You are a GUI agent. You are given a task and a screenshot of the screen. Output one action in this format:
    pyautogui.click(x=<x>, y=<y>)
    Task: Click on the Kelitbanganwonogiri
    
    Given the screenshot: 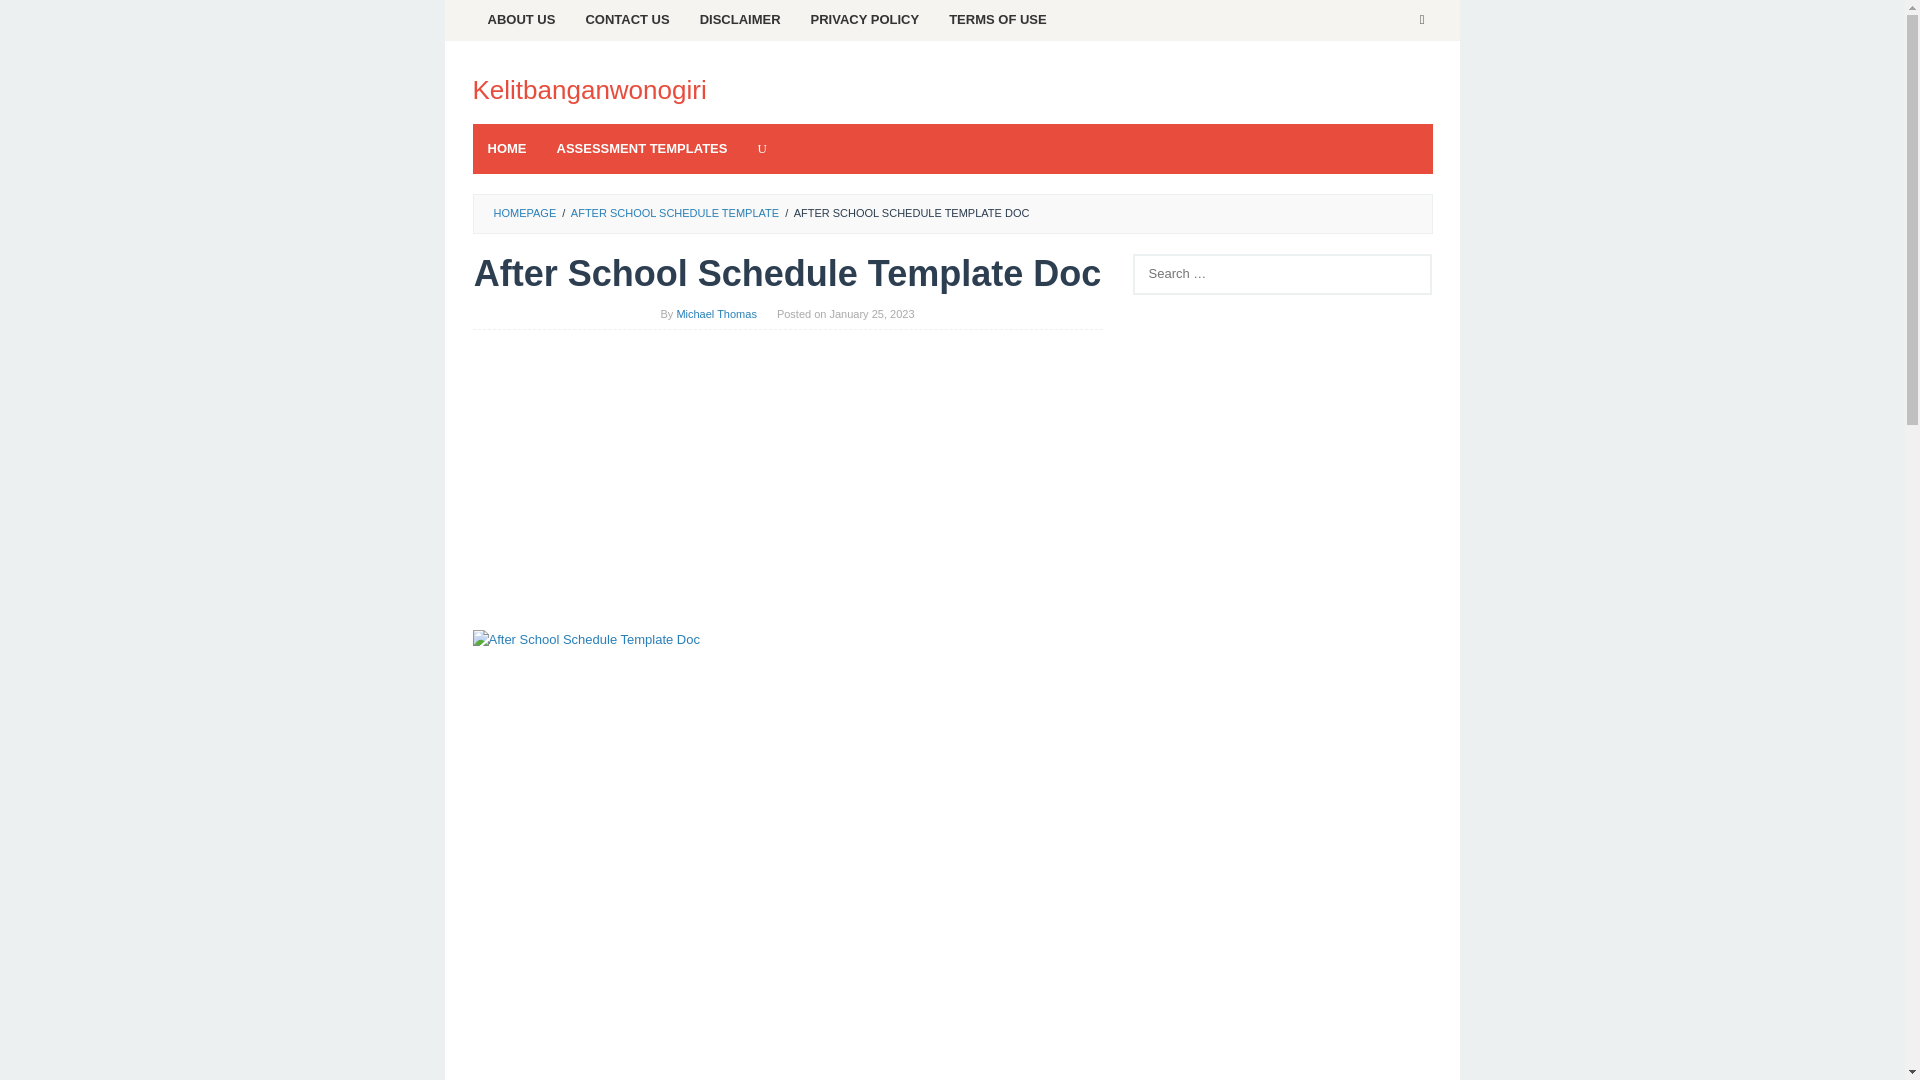 What is the action you would take?
    pyautogui.click(x=589, y=89)
    